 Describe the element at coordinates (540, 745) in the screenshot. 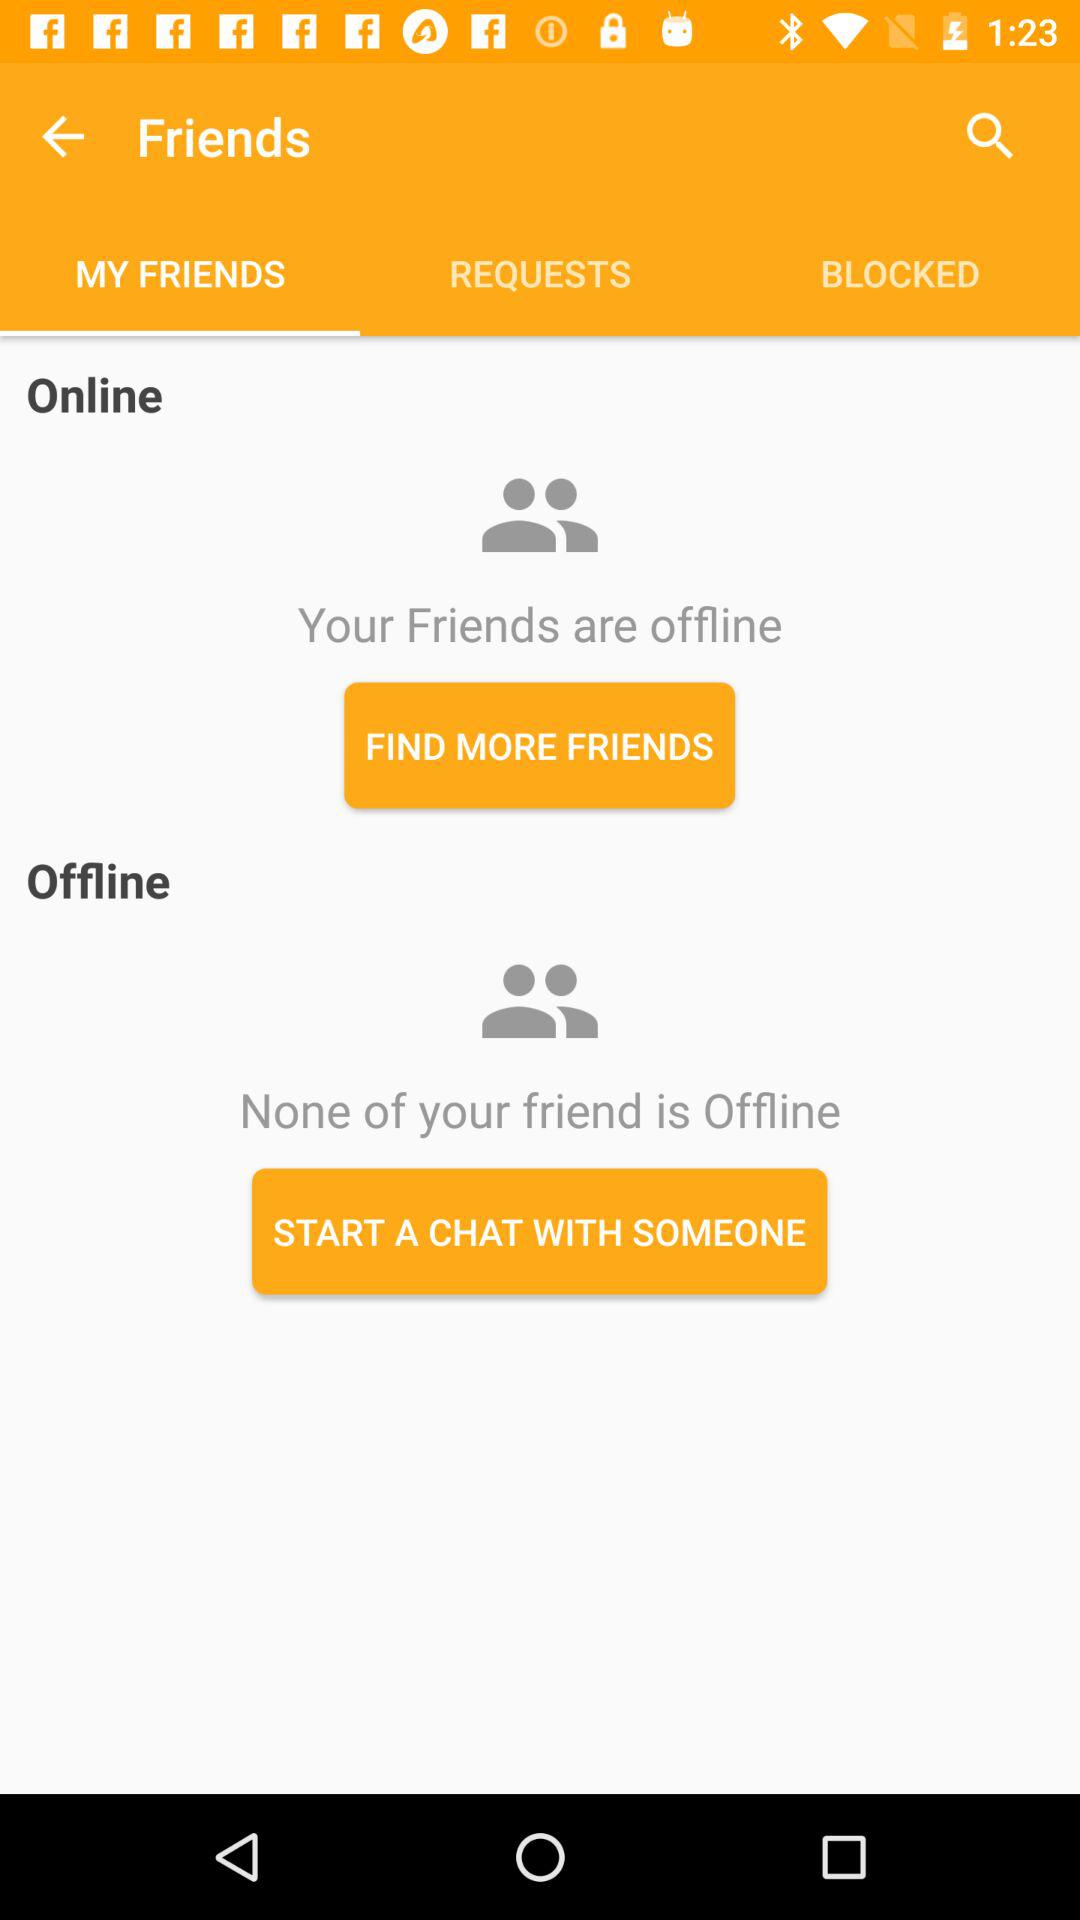

I see `swipe to the find more friends` at that location.